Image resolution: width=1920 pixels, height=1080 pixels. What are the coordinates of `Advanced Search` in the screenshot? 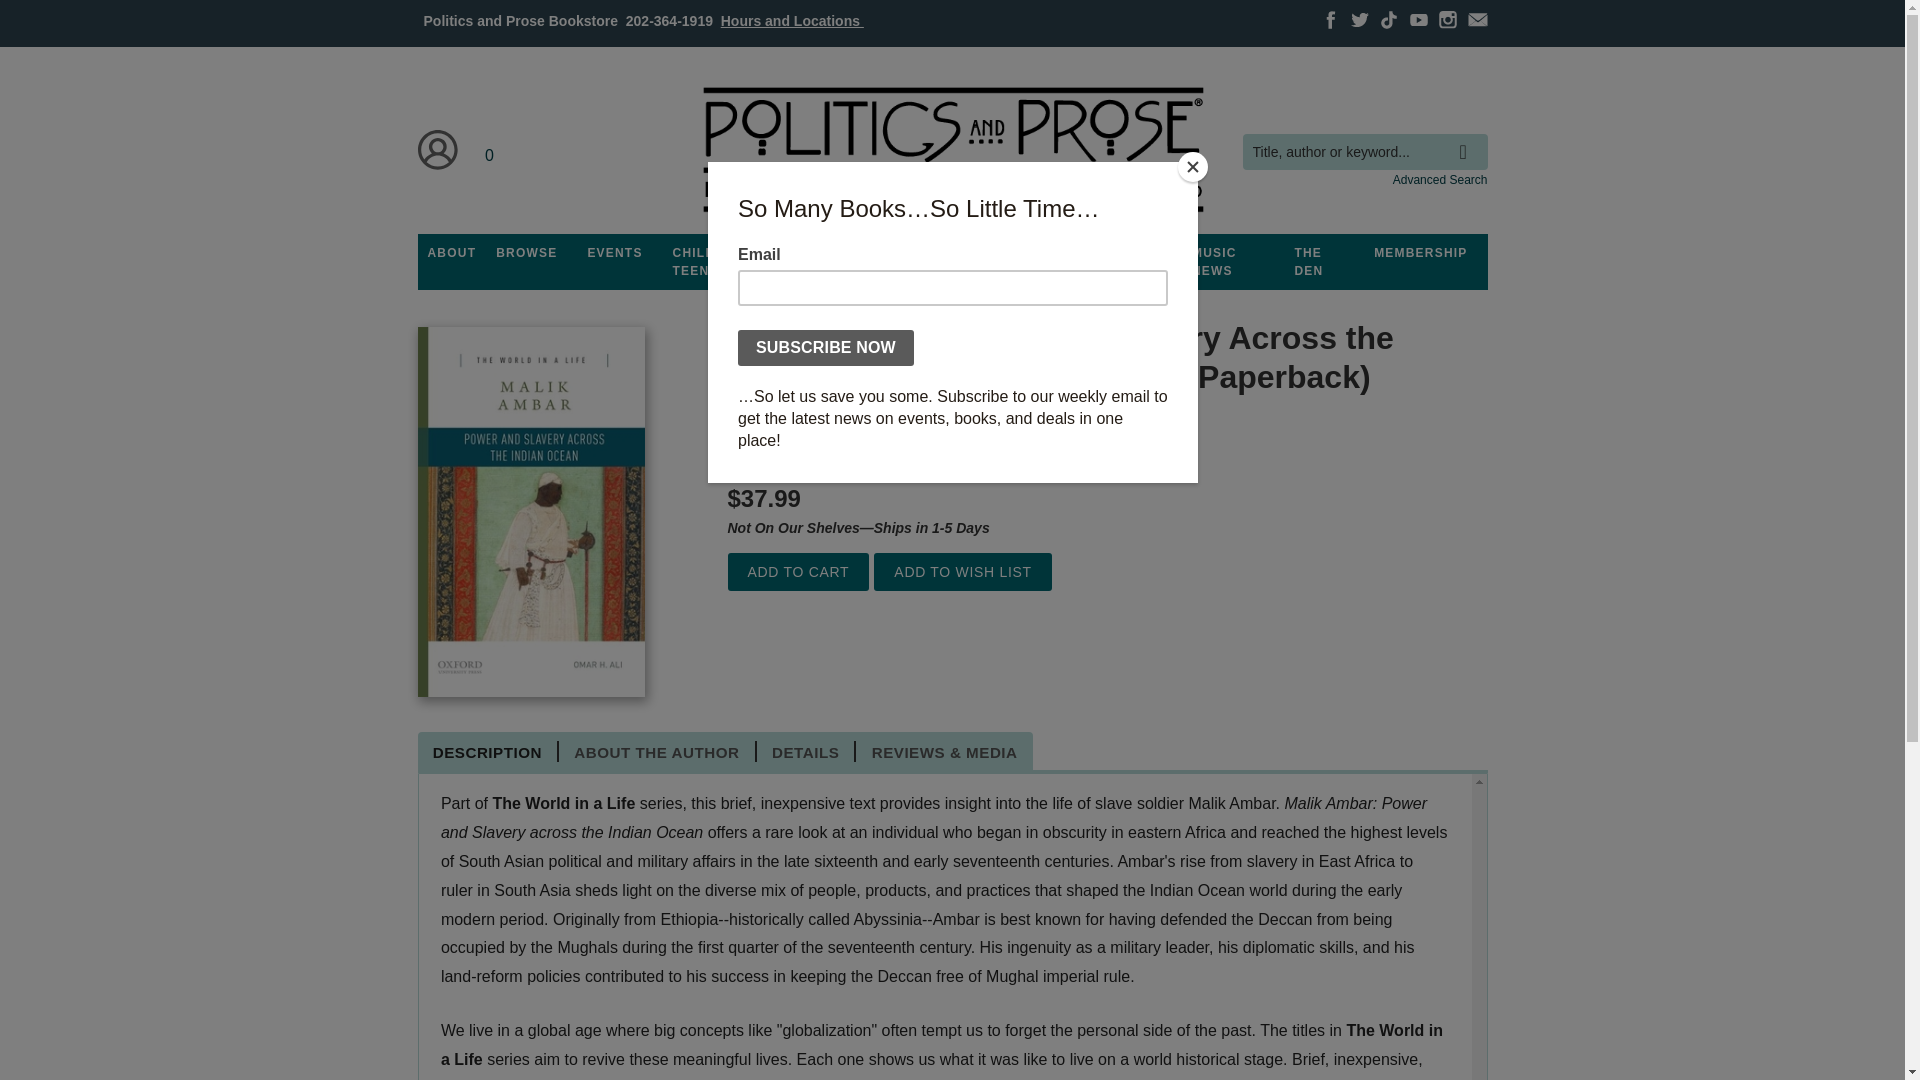 It's located at (1440, 179).